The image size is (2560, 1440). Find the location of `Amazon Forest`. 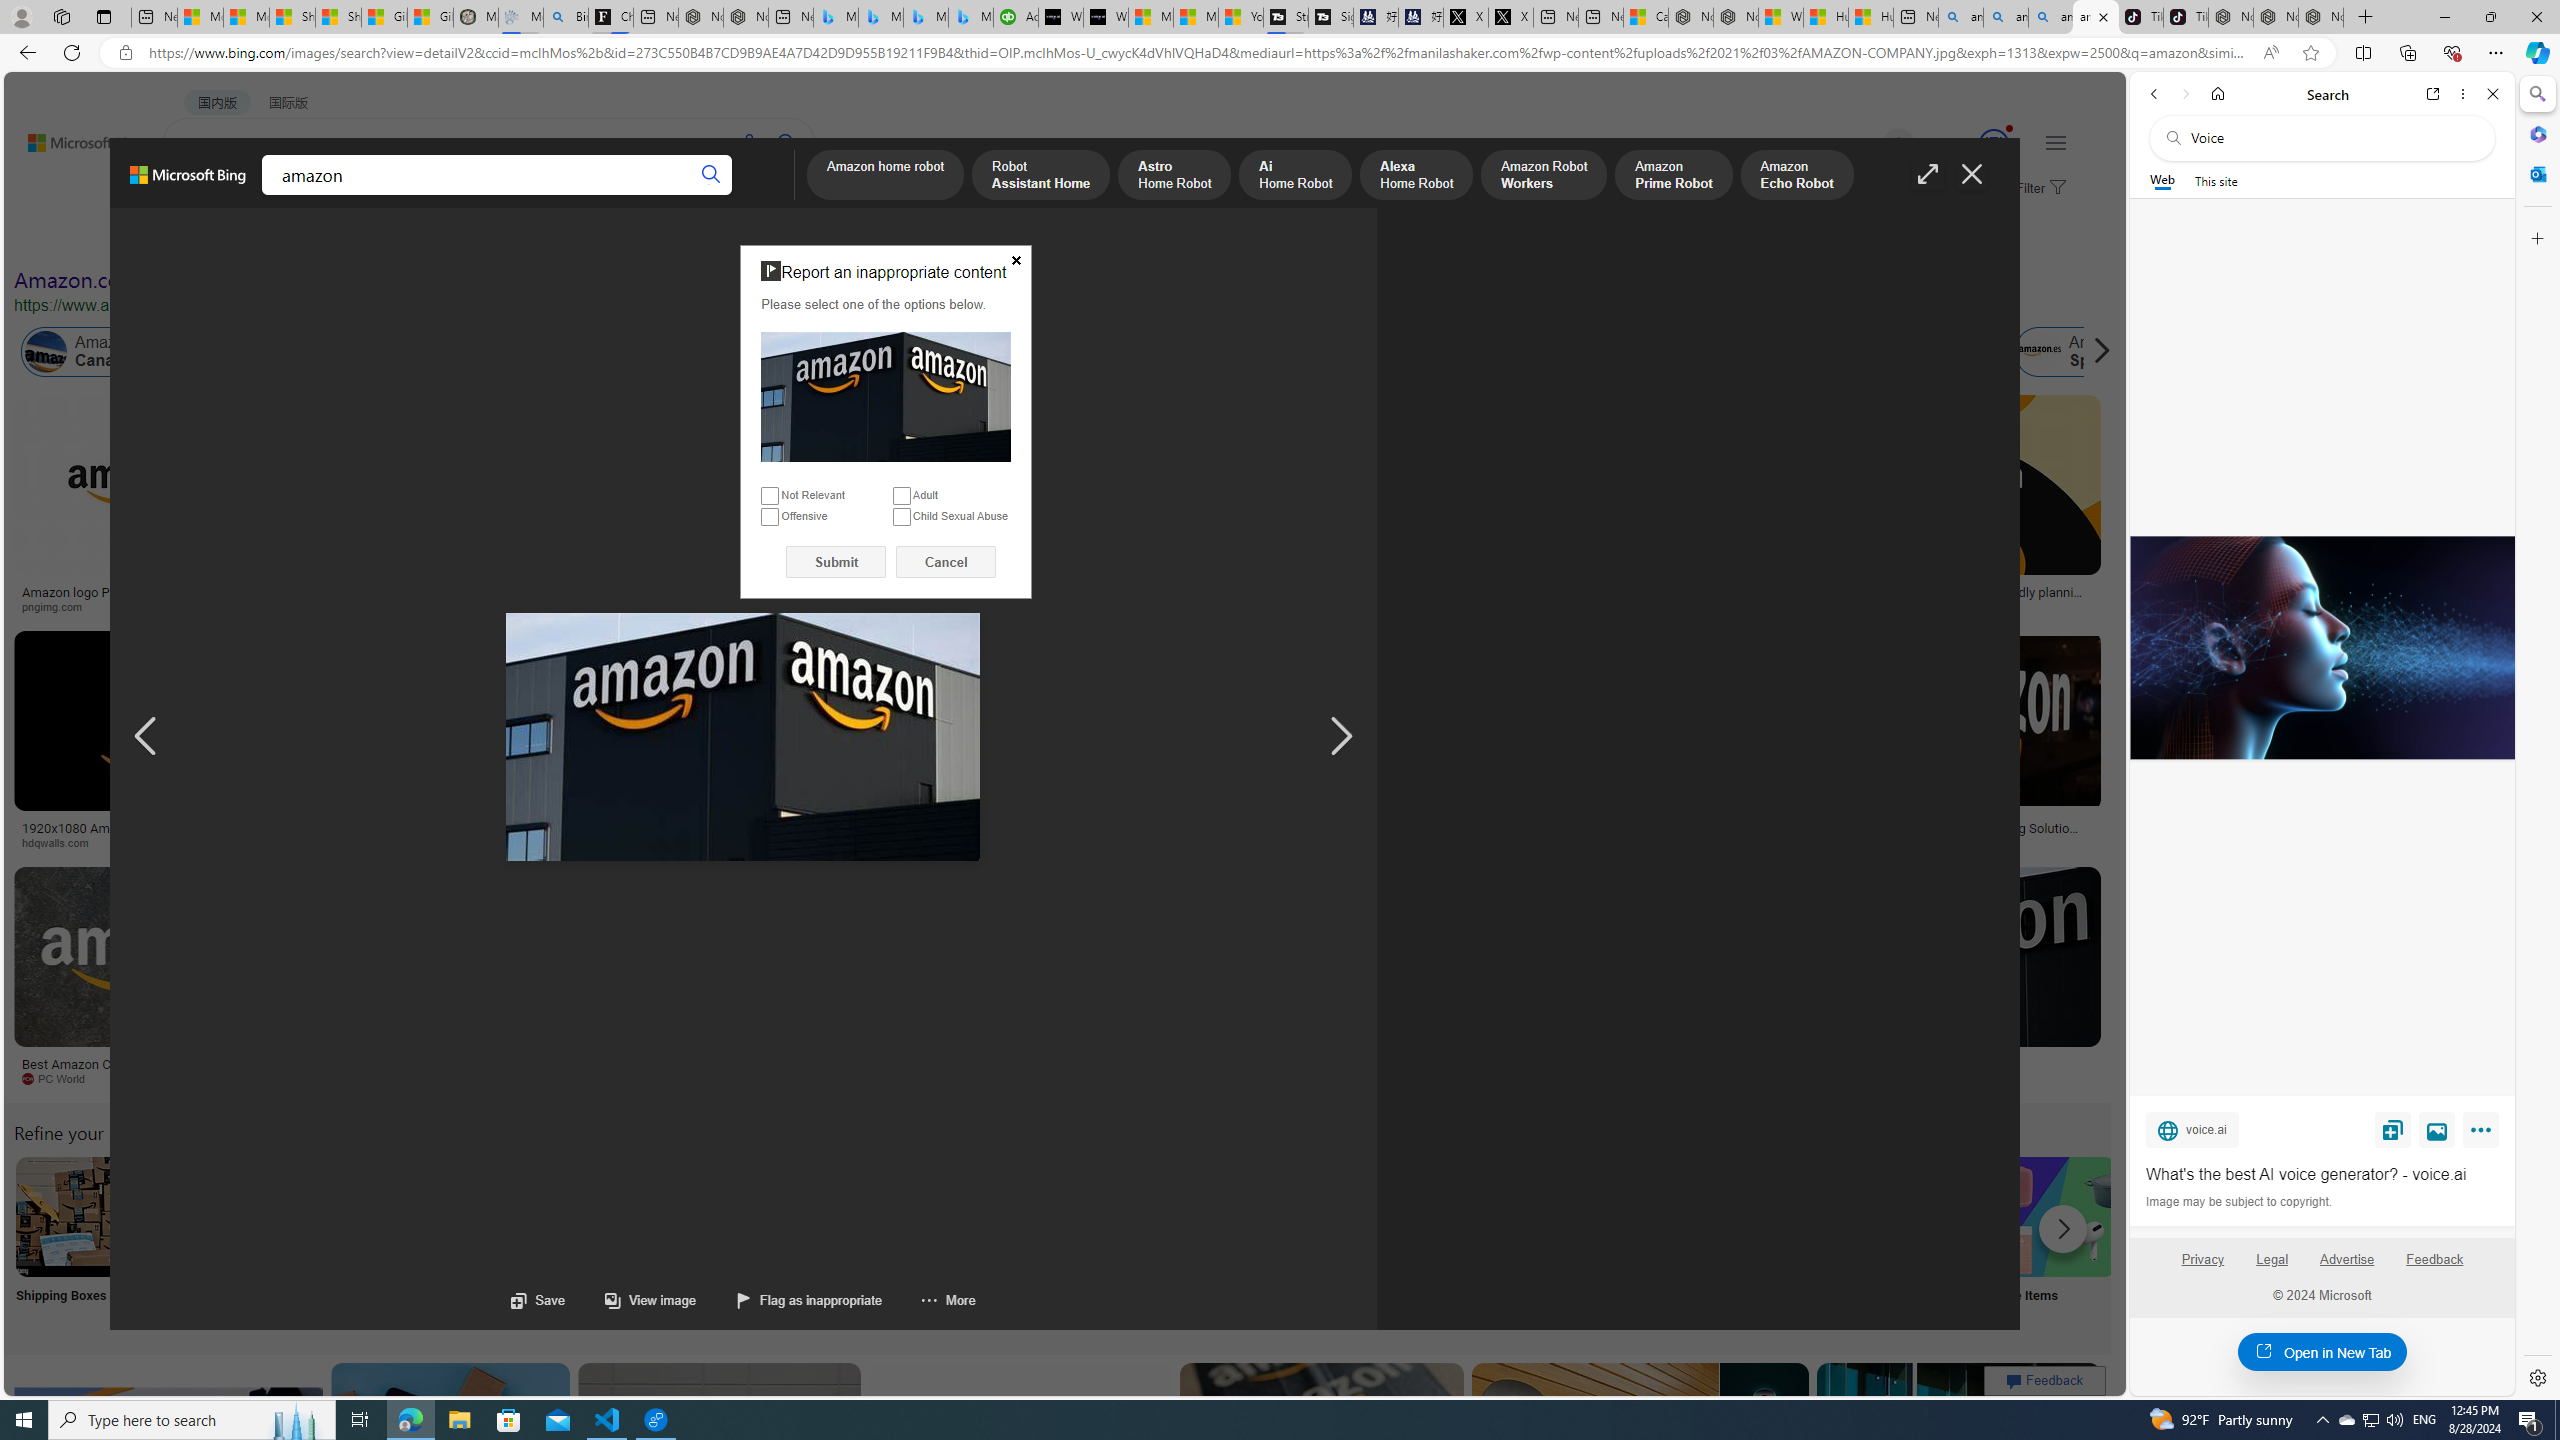

Amazon Forest is located at coordinates (1757, 352).